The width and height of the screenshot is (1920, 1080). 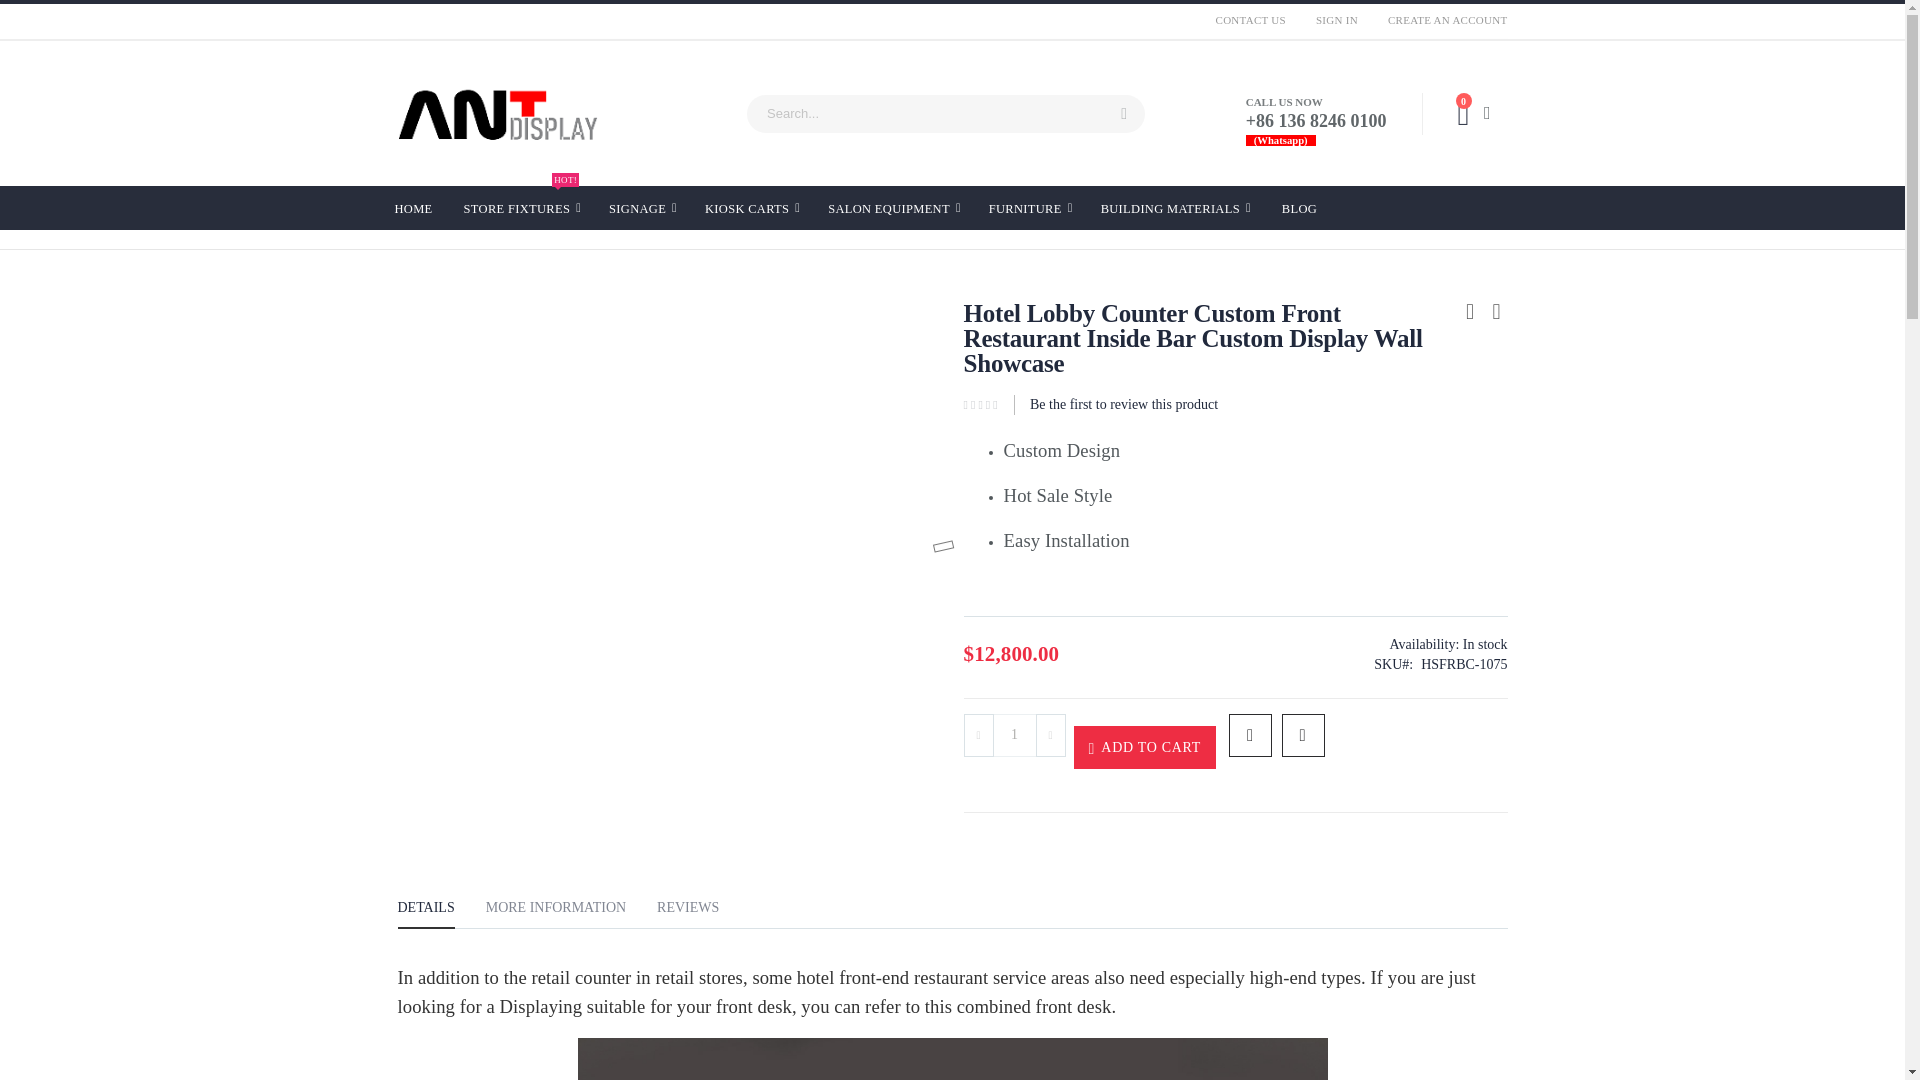 What do you see at coordinates (1440, 20) in the screenshot?
I see `CREATE AN ACCOUNT` at bounding box center [1440, 20].